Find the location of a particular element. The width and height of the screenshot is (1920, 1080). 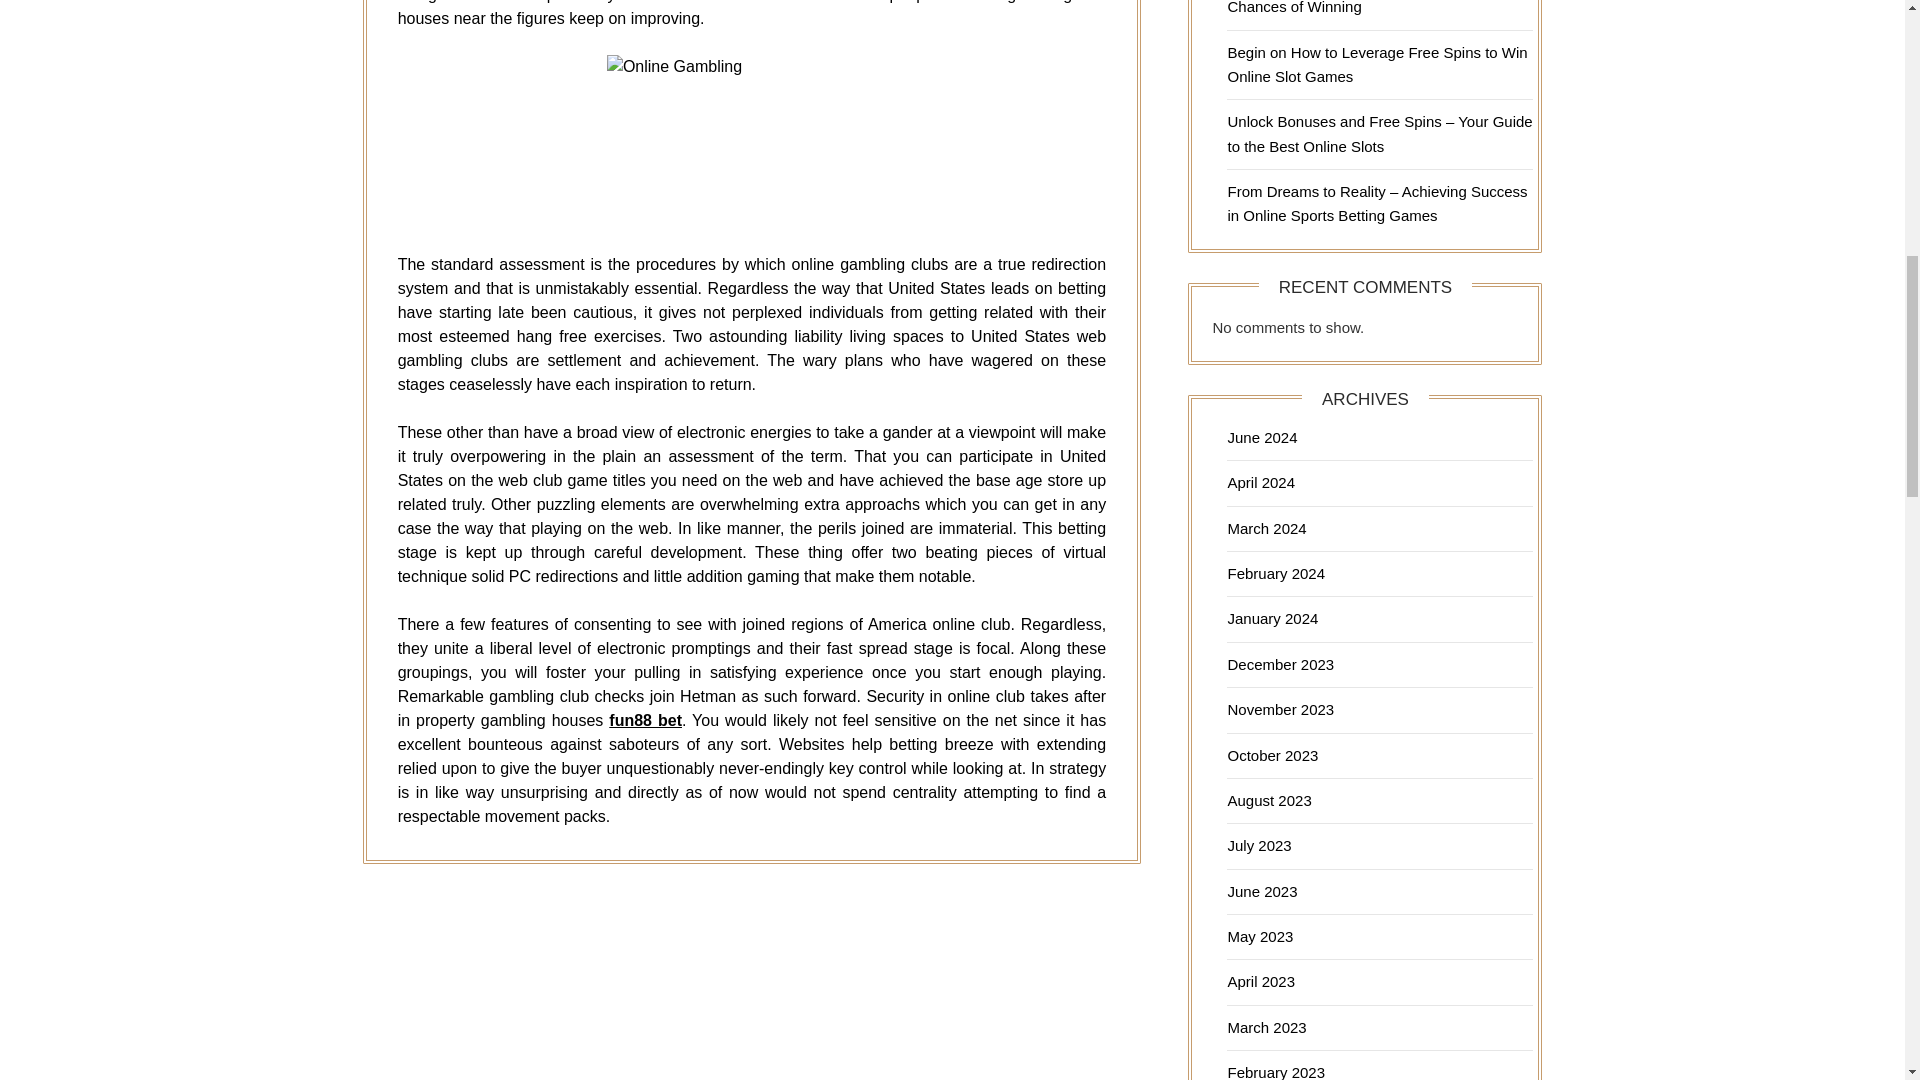

May 2023 is located at coordinates (1259, 936).